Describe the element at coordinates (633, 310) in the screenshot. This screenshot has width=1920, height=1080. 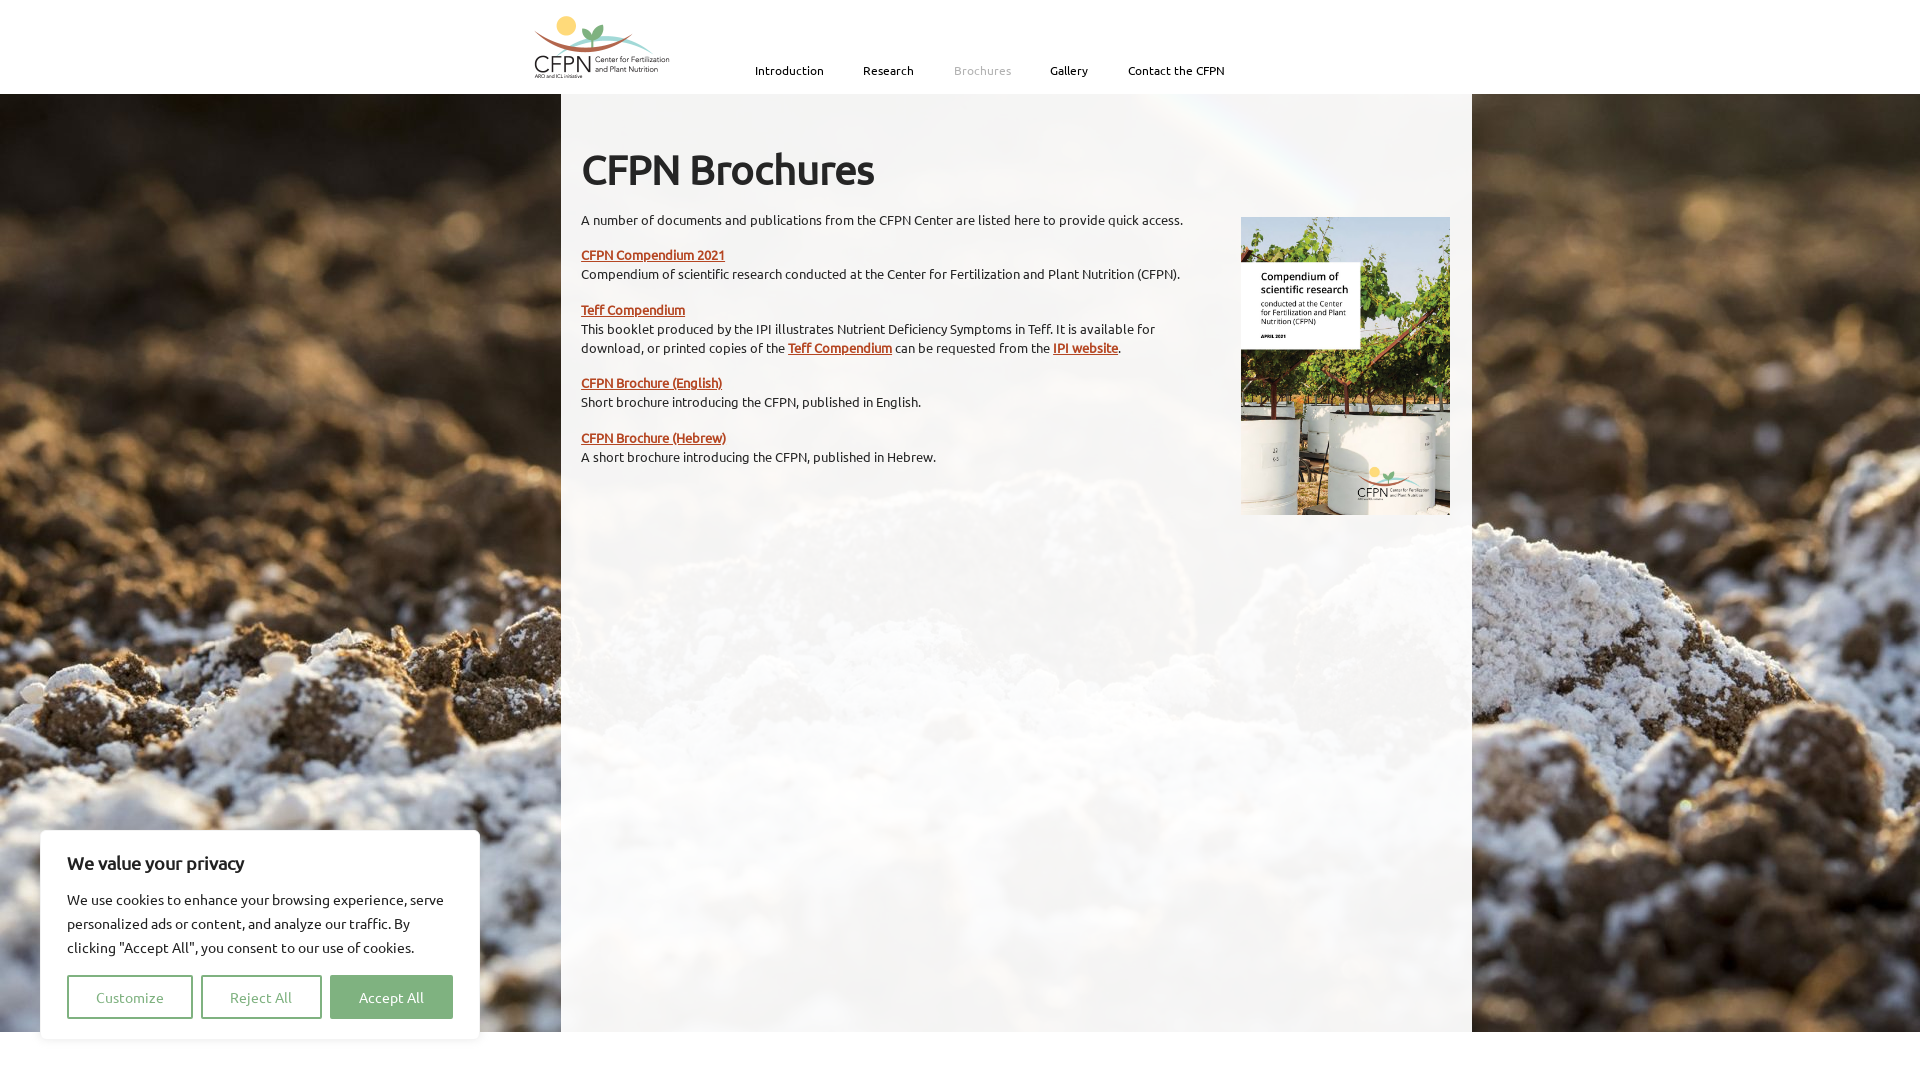
I see `Teff Compendium` at that location.